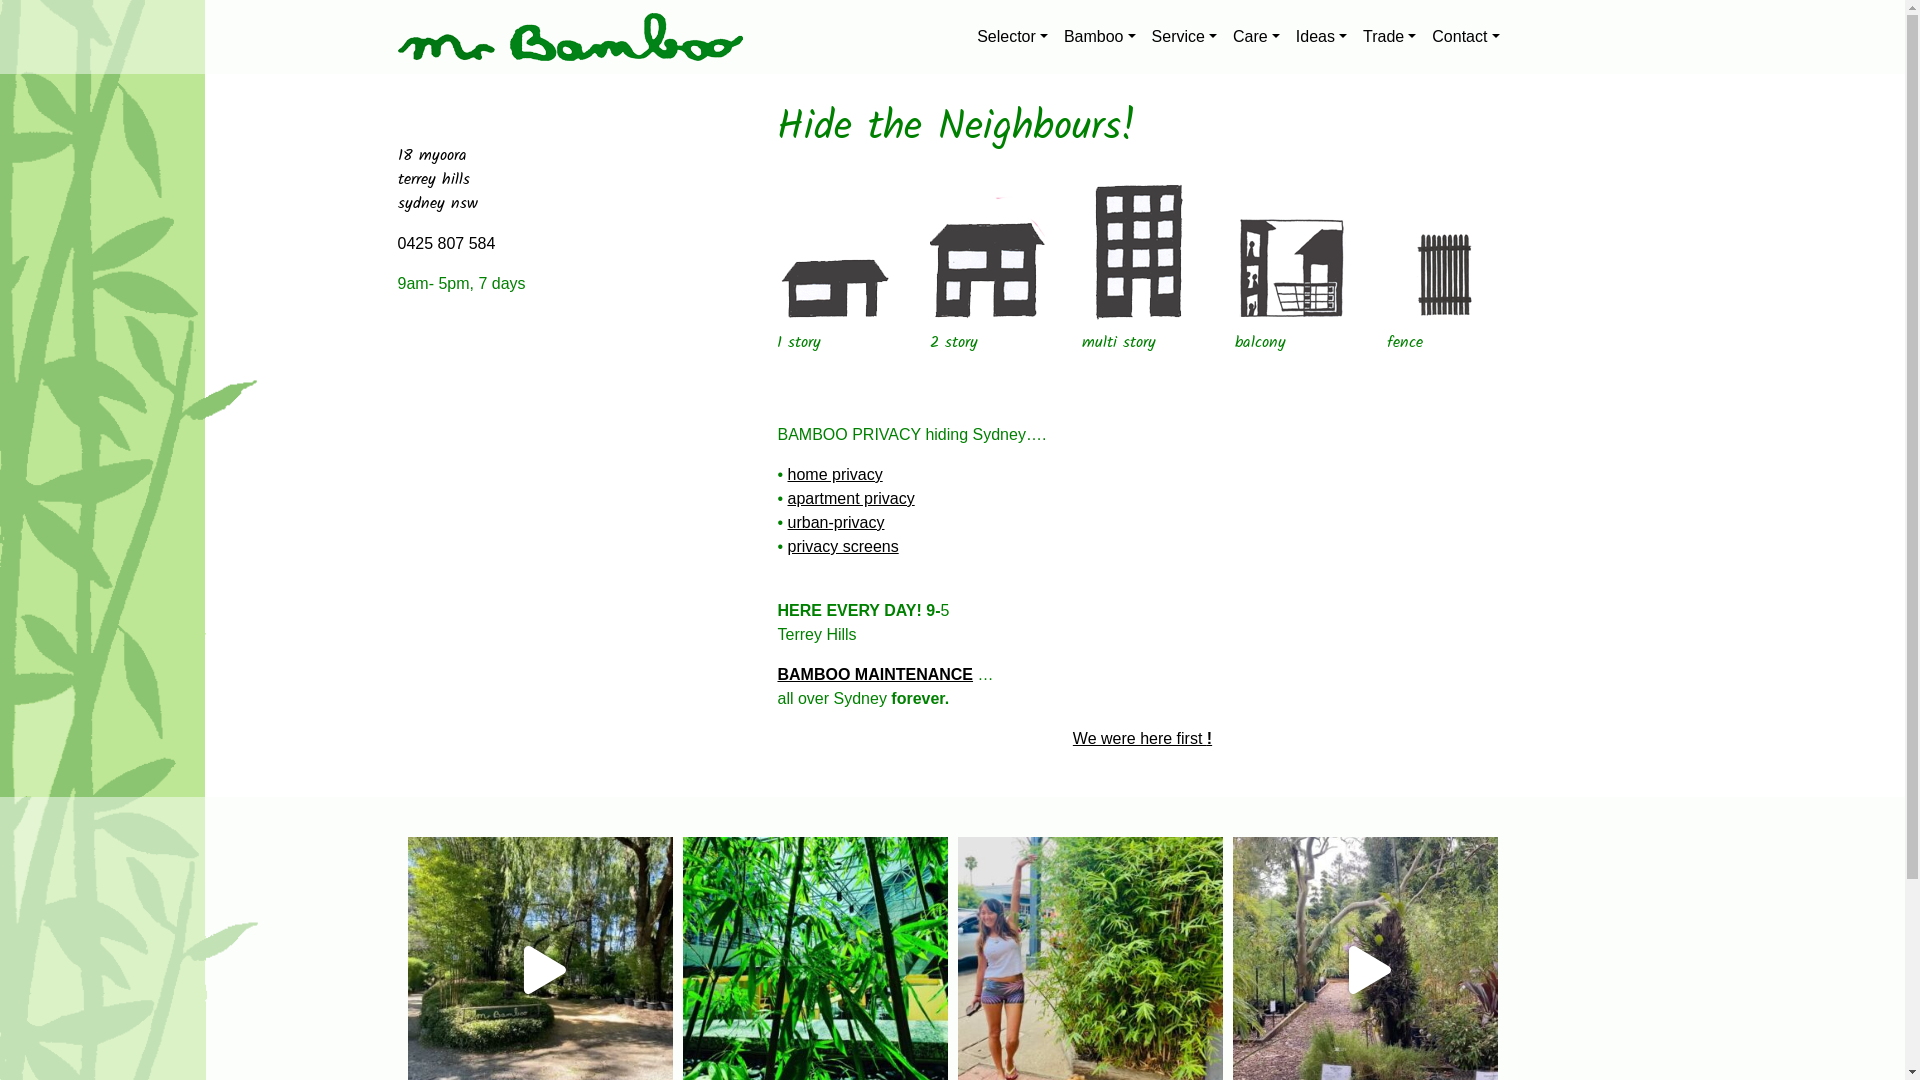  I want to click on Selector, so click(1012, 37).